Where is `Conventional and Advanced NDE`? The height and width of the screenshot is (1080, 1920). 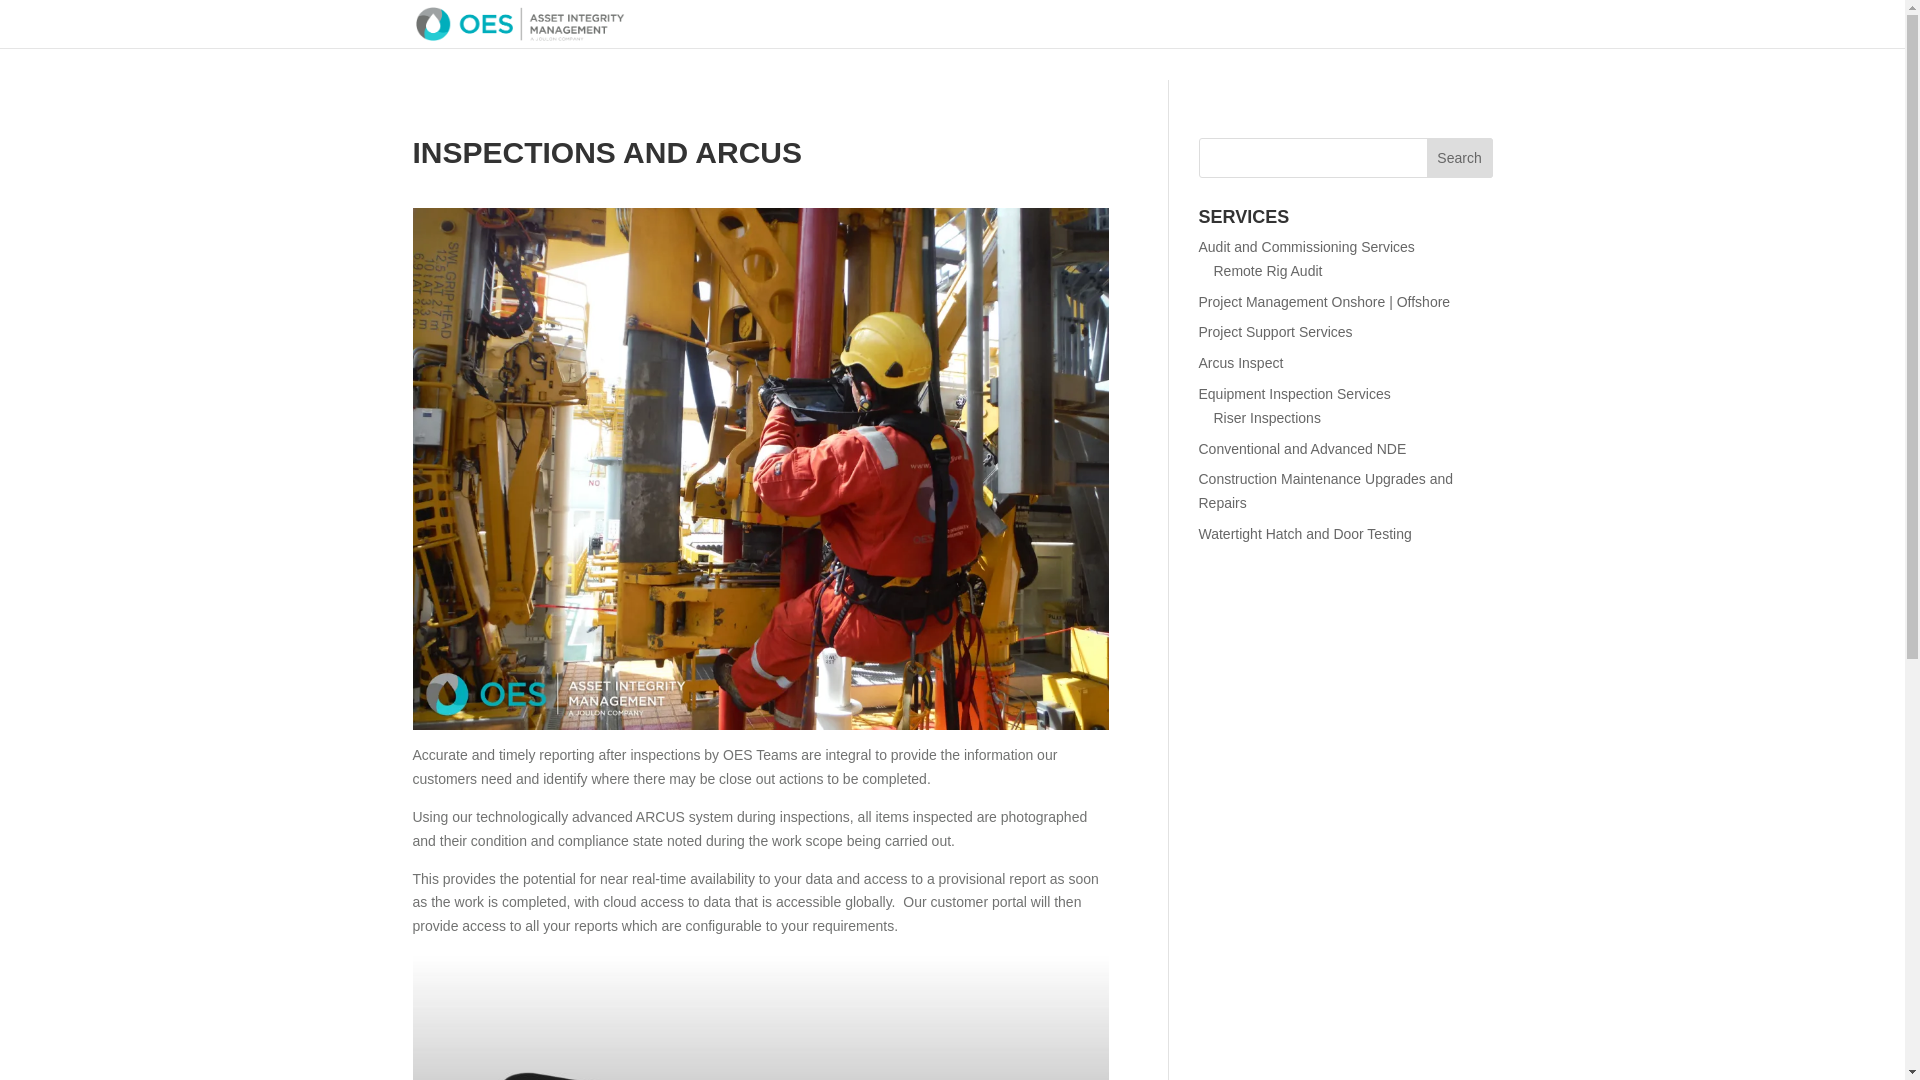 Conventional and Advanced NDE is located at coordinates (1302, 448).